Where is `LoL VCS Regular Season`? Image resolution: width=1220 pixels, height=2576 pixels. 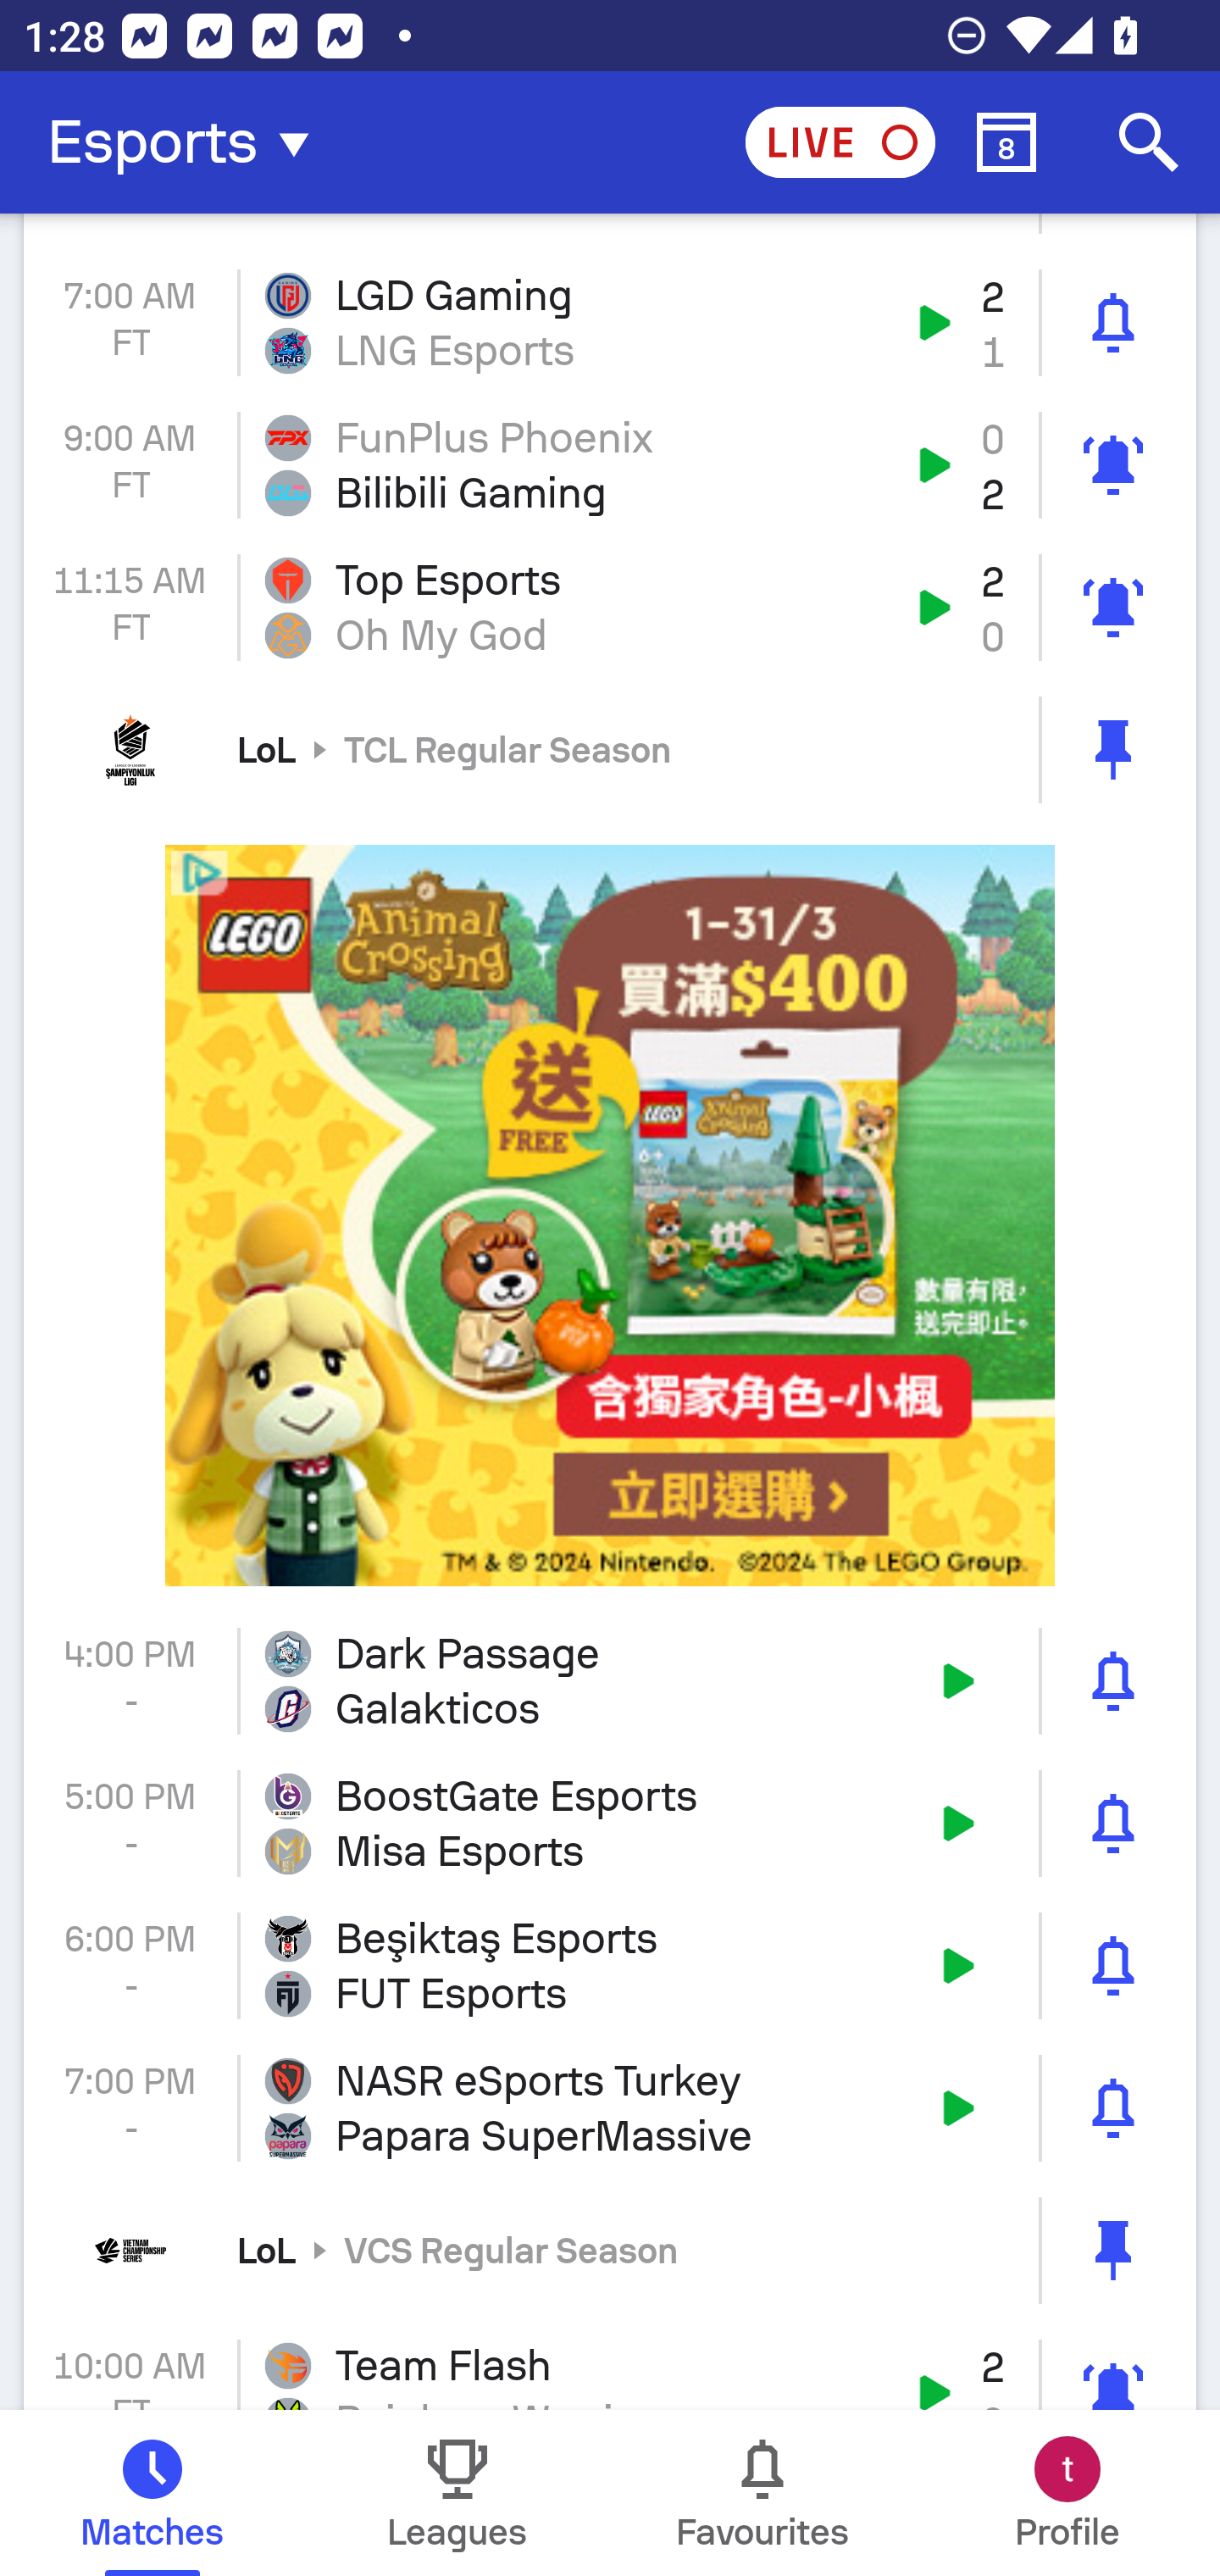 LoL VCS Regular Season is located at coordinates (610, 2250).